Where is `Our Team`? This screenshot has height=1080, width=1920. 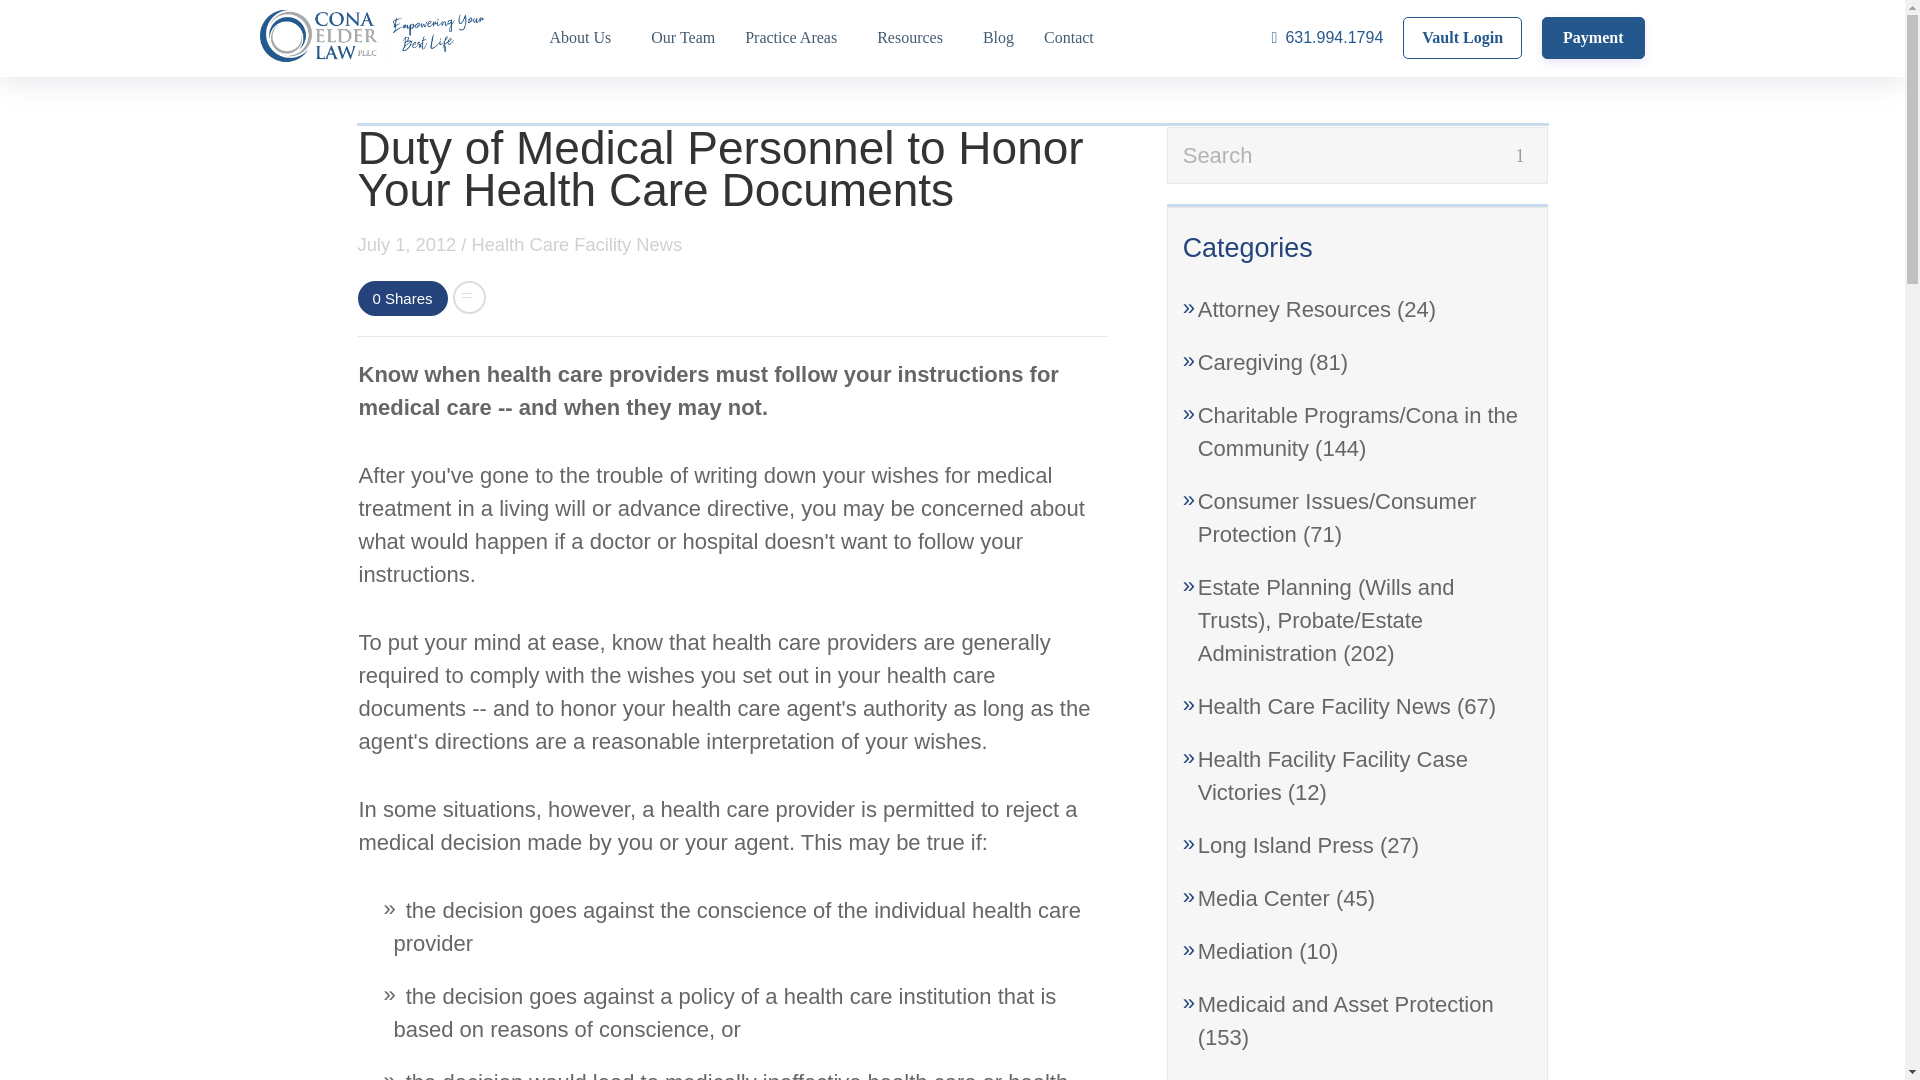 Our Team is located at coordinates (682, 38).